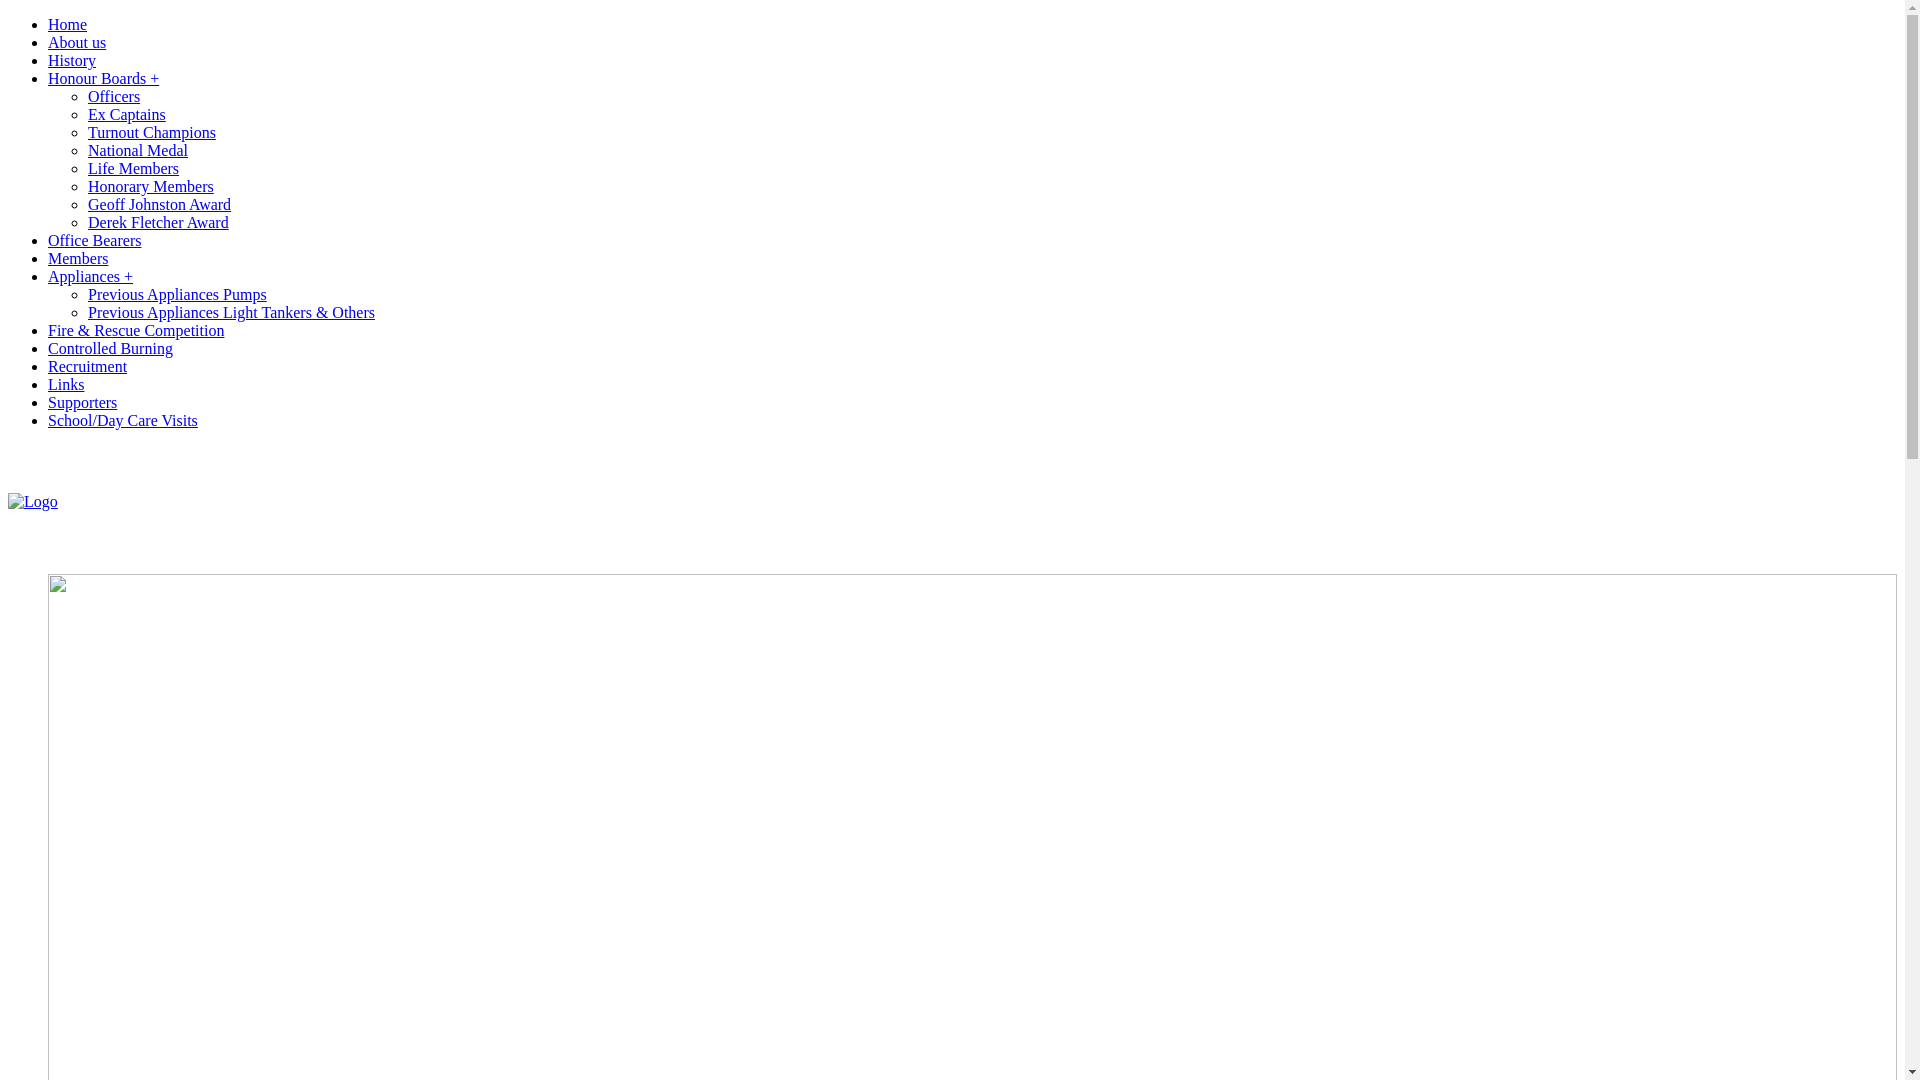 The height and width of the screenshot is (1080, 1920). I want to click on About us, so click(77, 42).